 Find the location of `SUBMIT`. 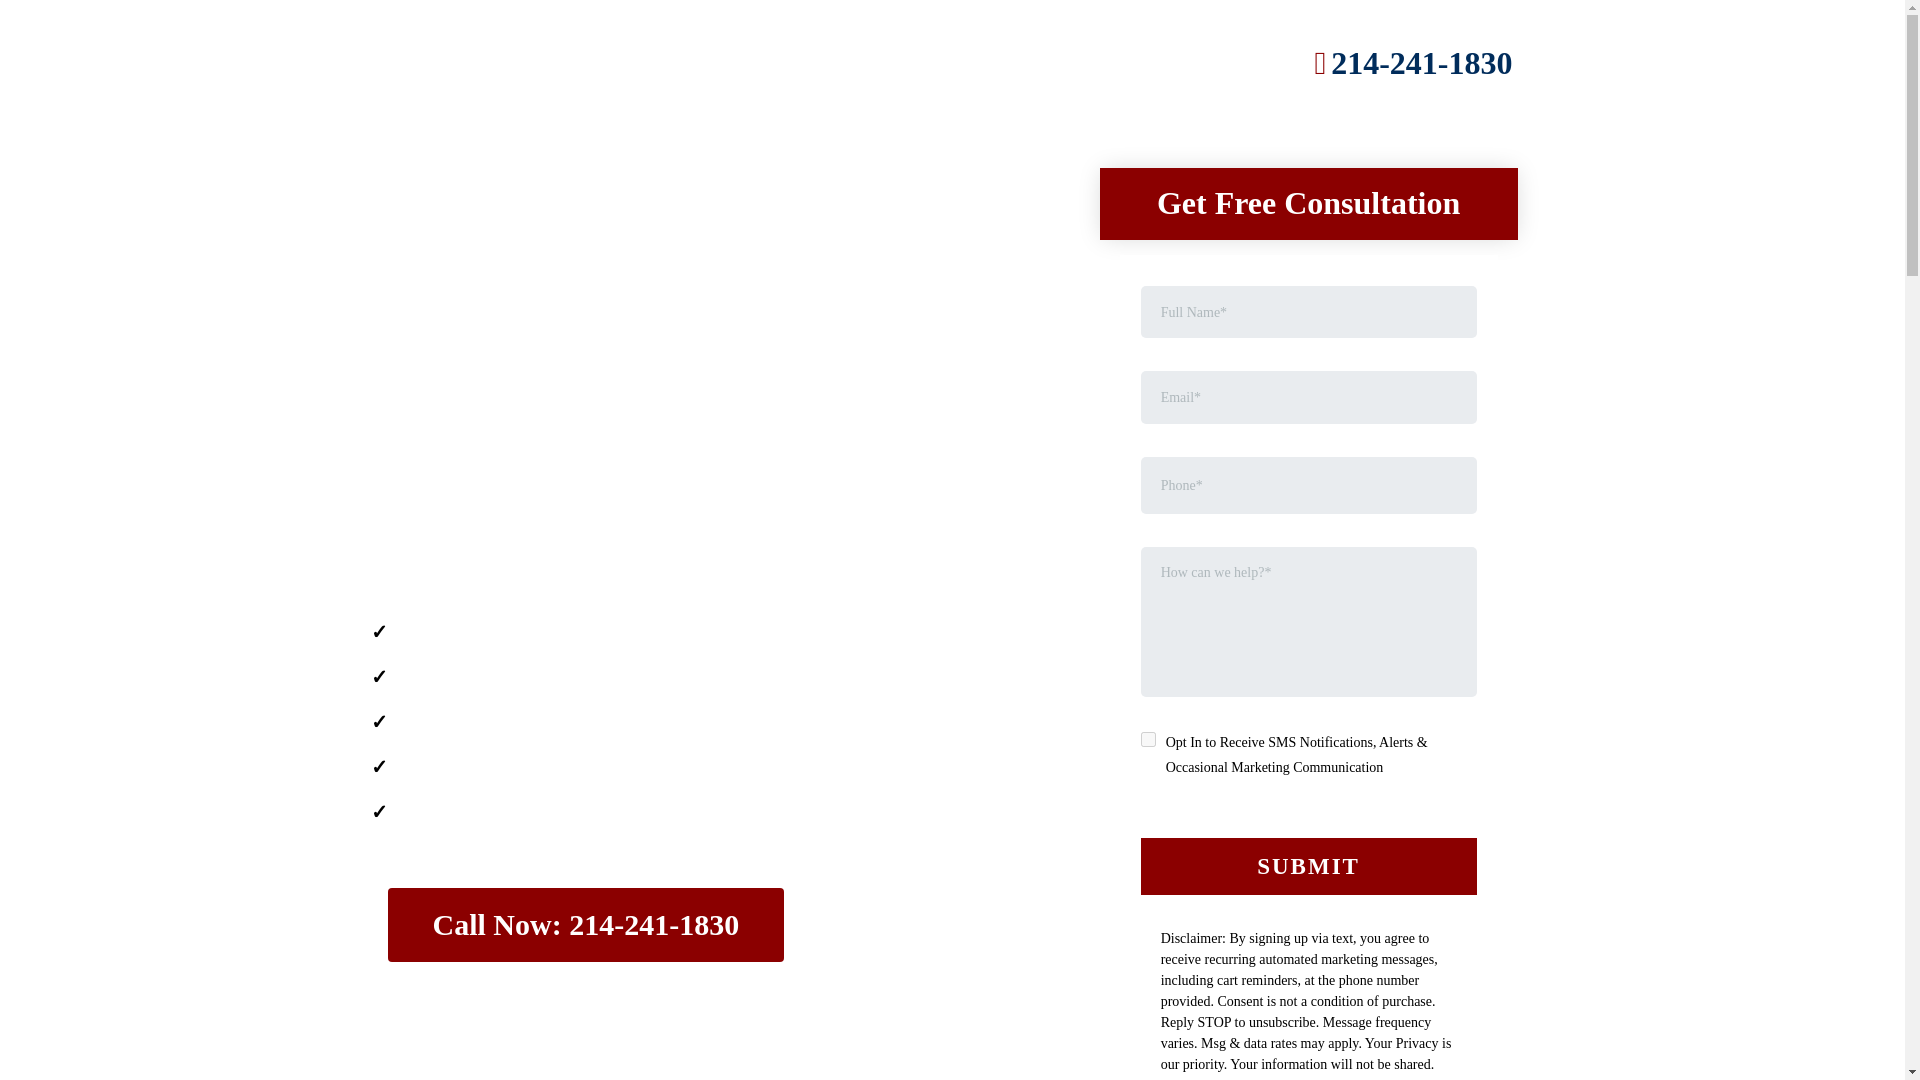

SUBMIT is located at coordinates (1308, 866).